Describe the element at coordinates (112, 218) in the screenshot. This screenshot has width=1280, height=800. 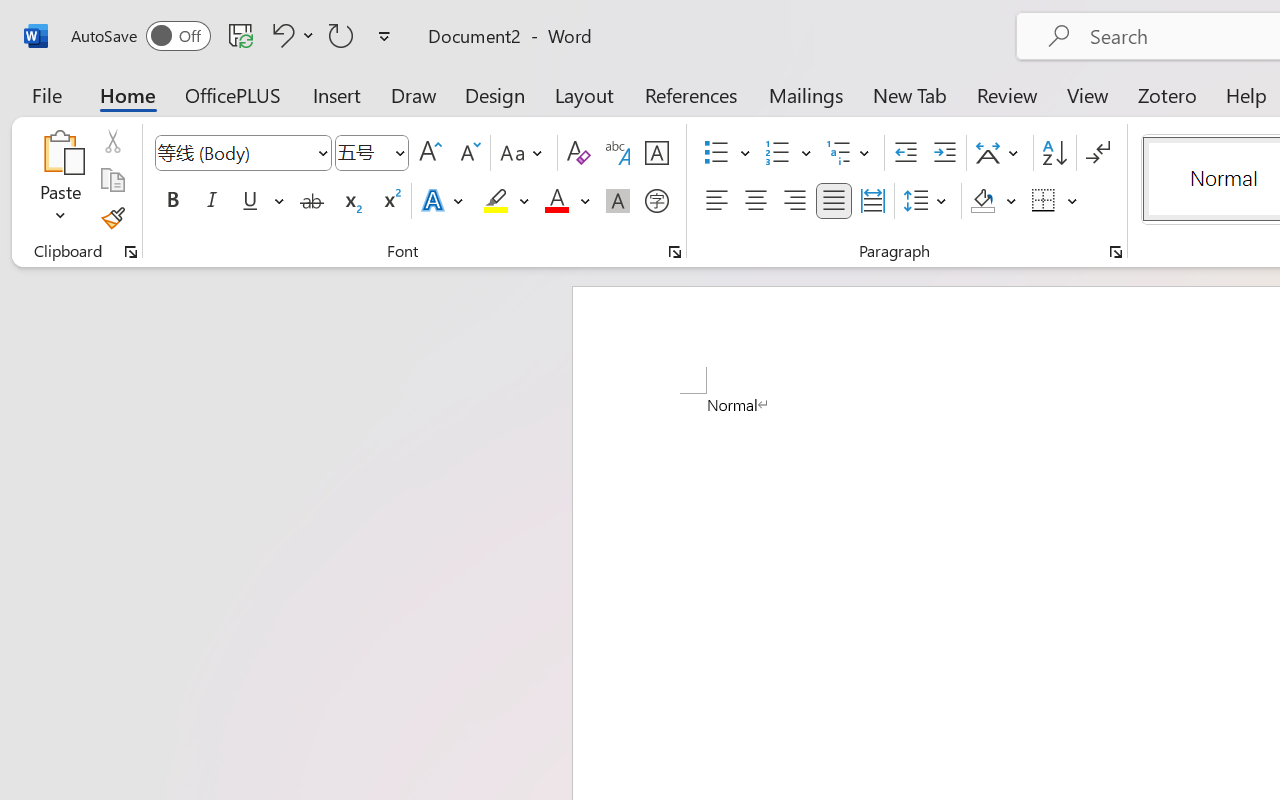
I see `Format Painter` at that location.